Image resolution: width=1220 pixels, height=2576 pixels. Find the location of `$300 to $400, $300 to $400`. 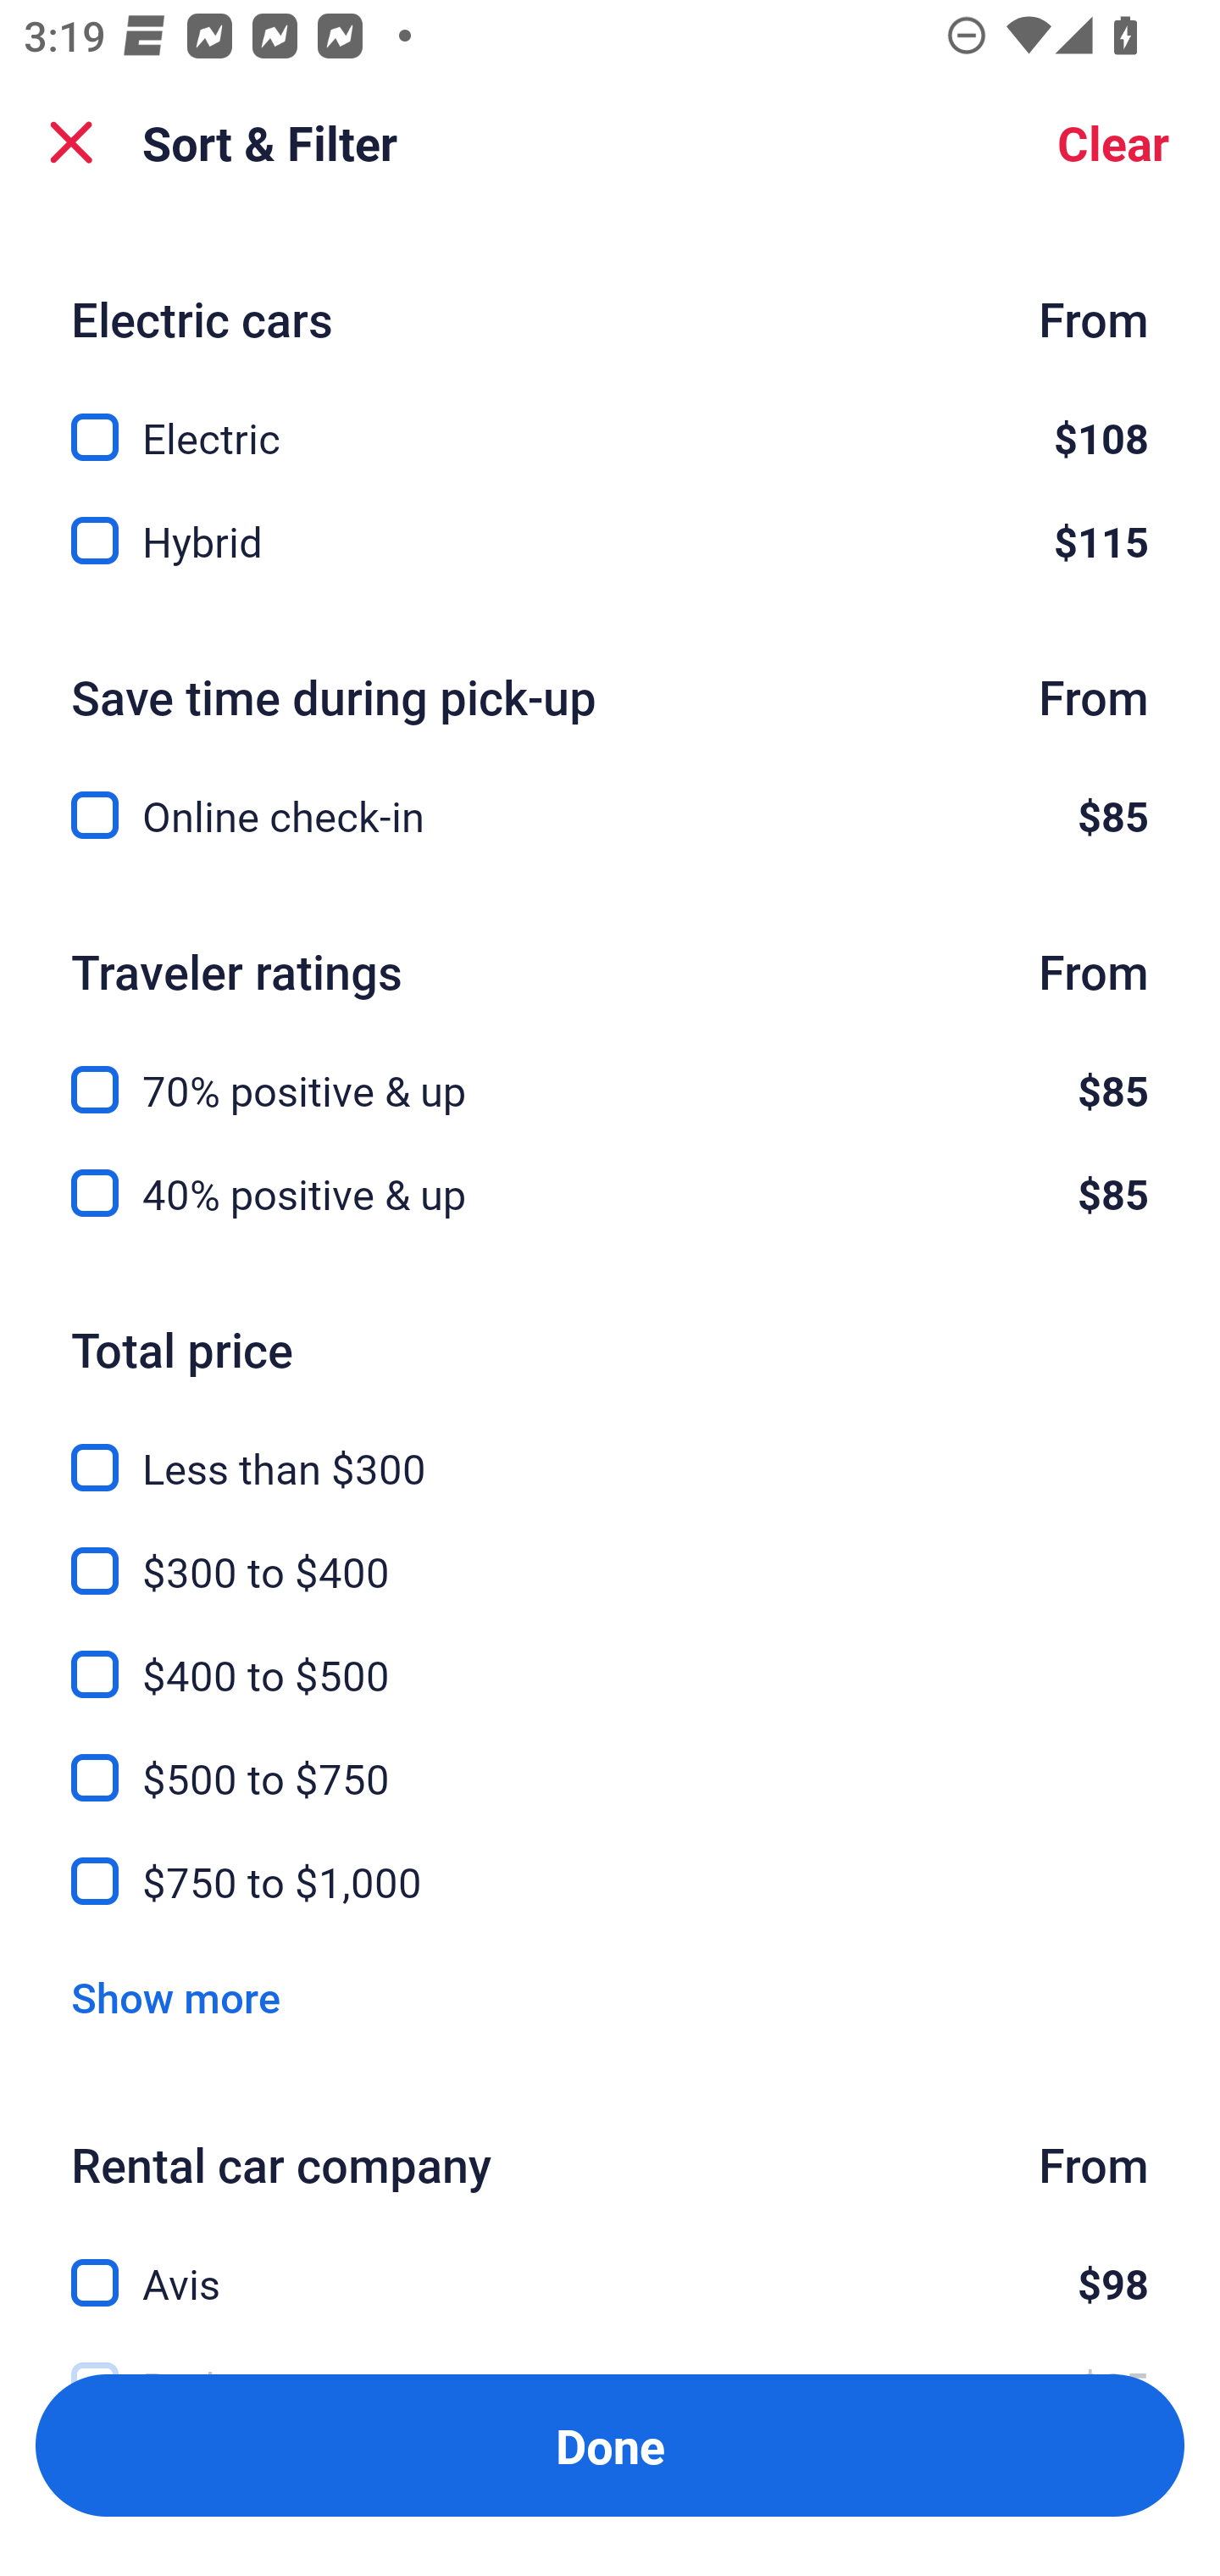

$300 to $400, $300 to $400 is located at coordinates (610, 1552).